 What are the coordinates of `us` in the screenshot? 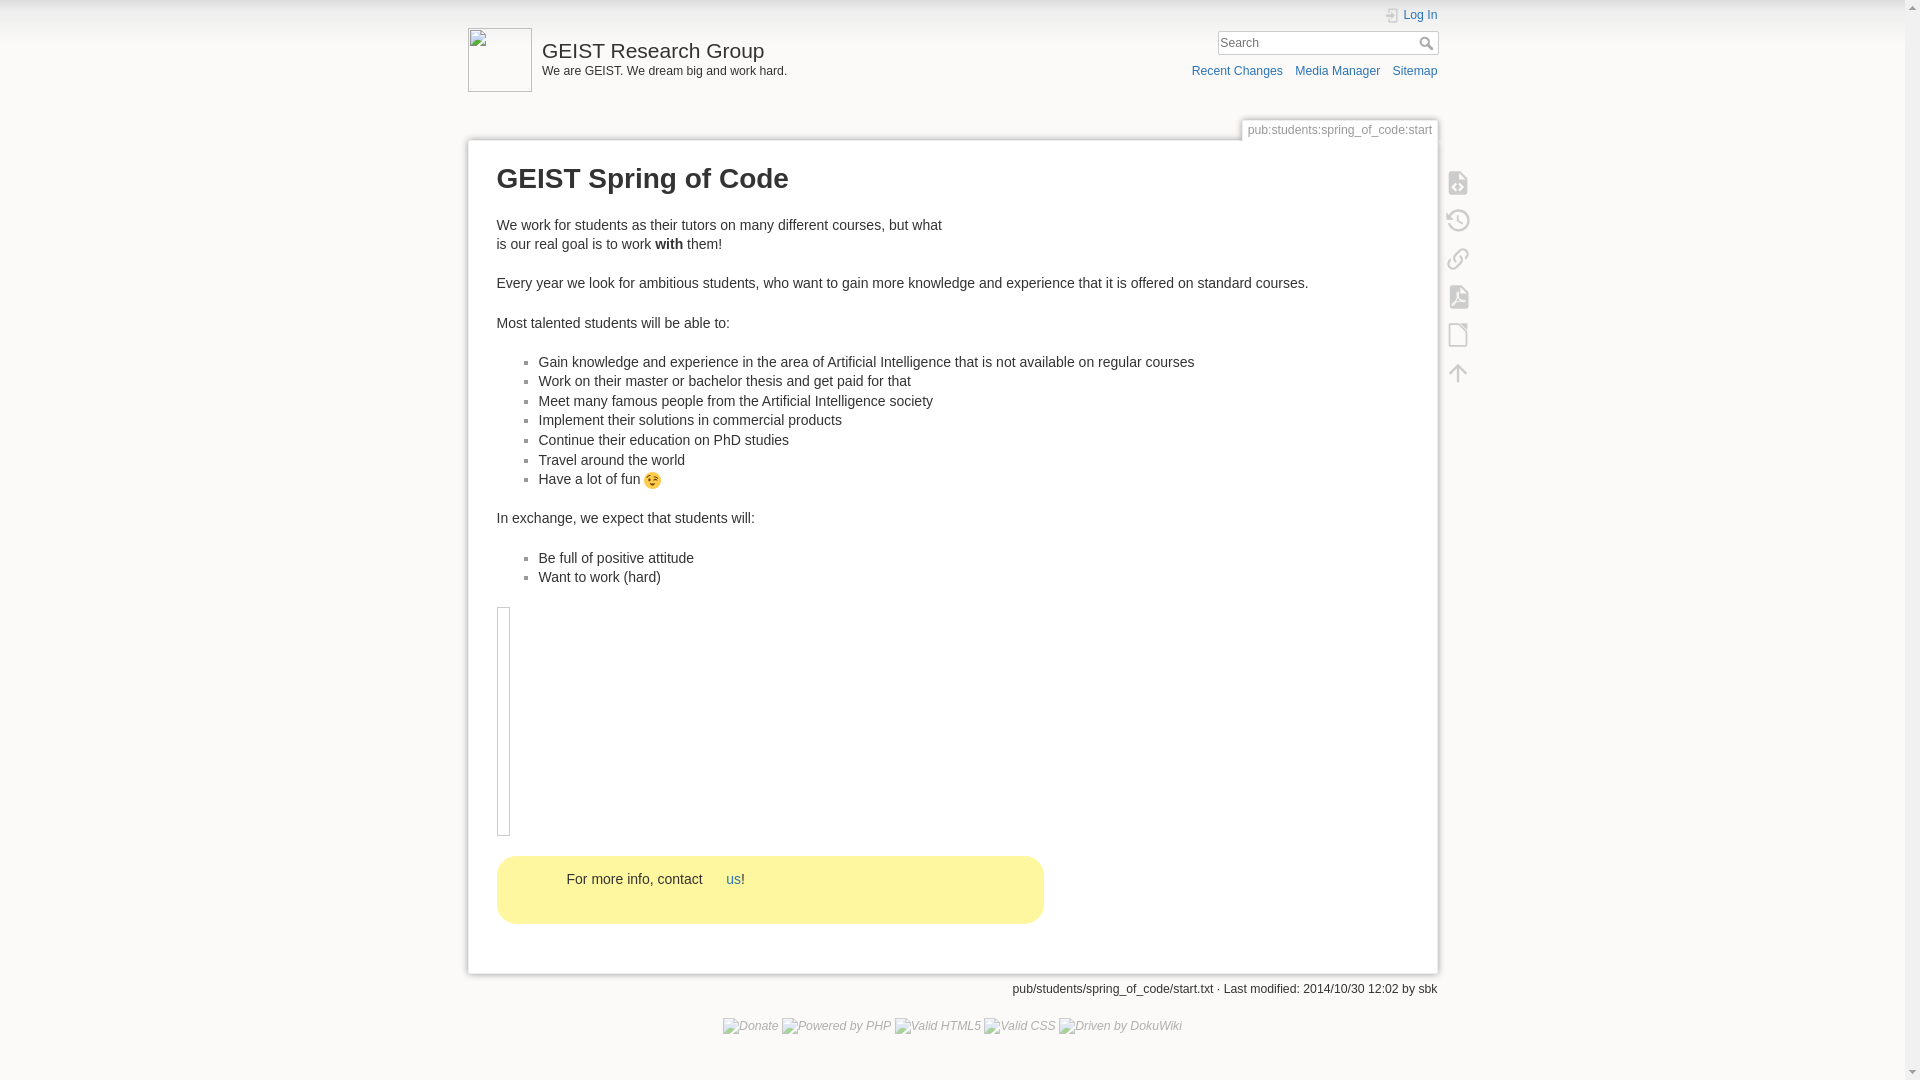 It's located at (724, 878).